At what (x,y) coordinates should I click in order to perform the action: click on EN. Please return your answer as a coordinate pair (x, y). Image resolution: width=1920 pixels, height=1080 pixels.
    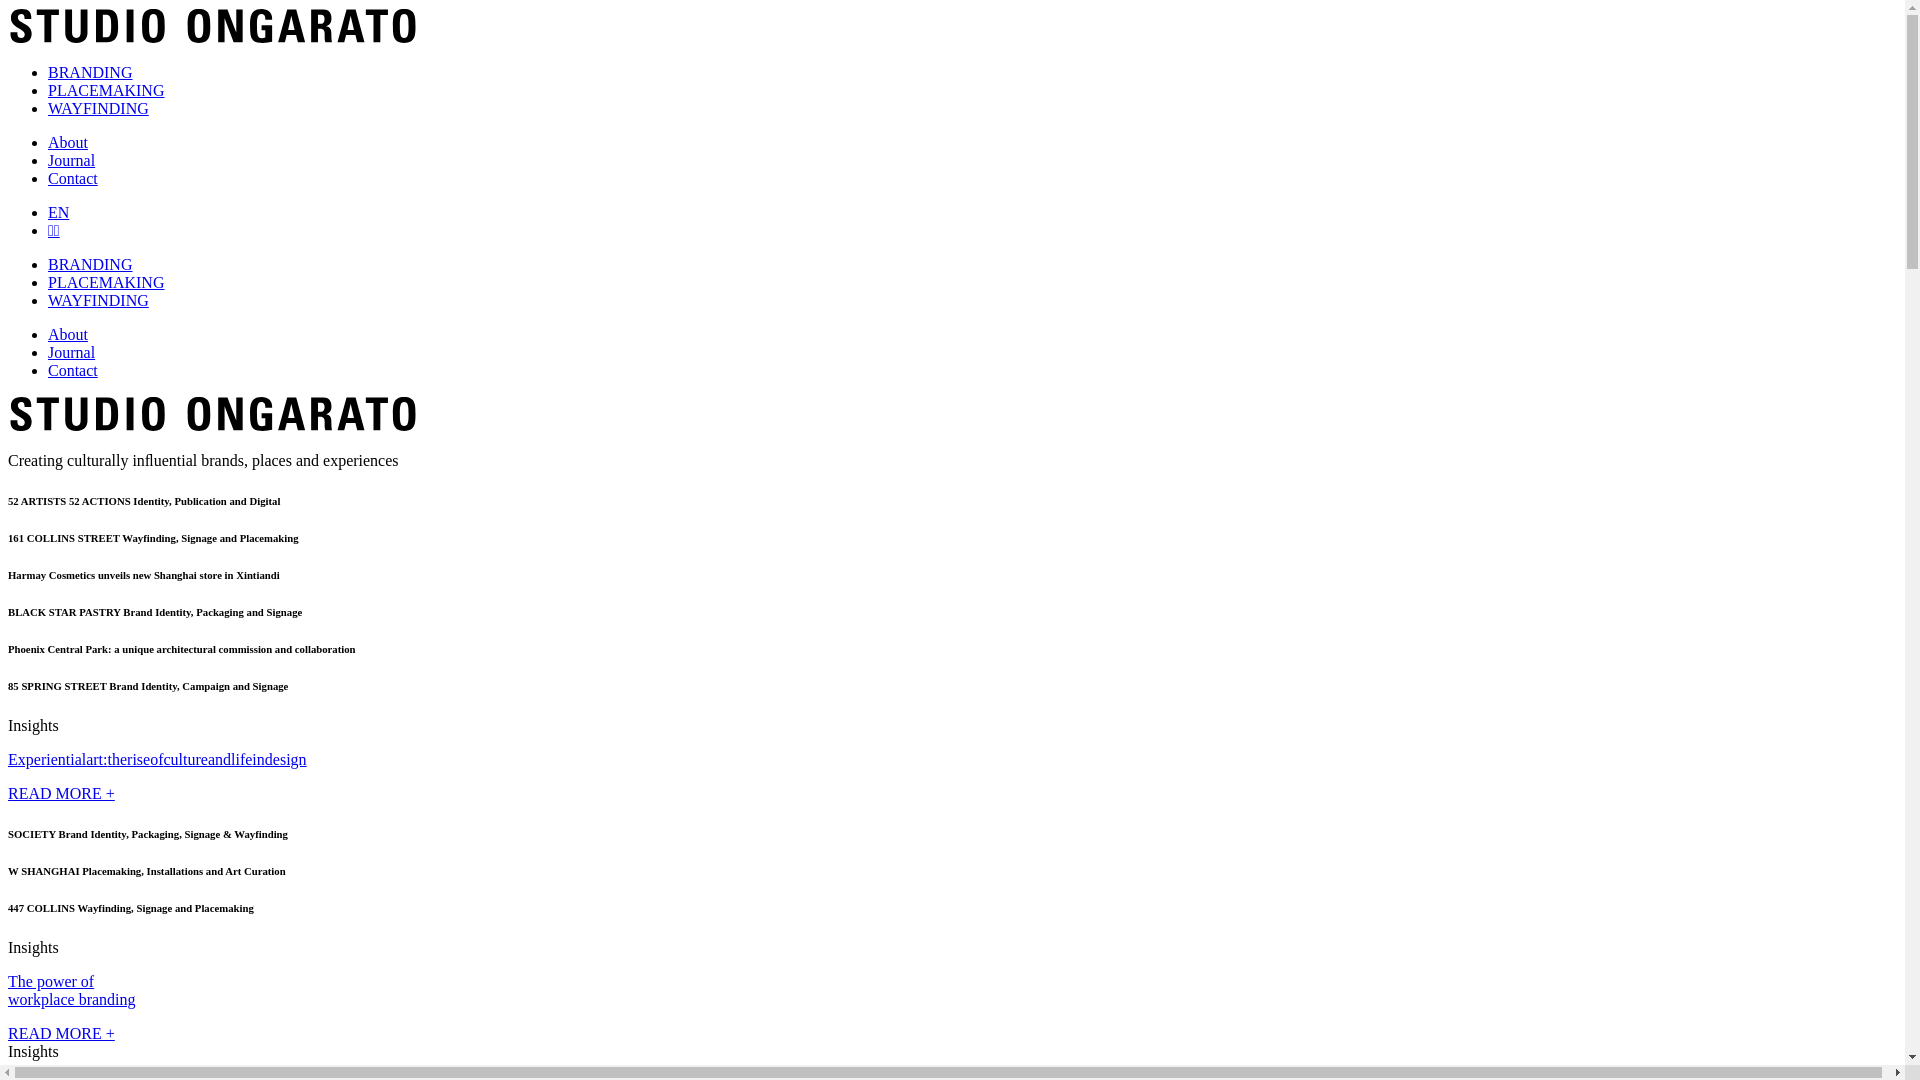
    Looking at the image, I should click on (58, 212).